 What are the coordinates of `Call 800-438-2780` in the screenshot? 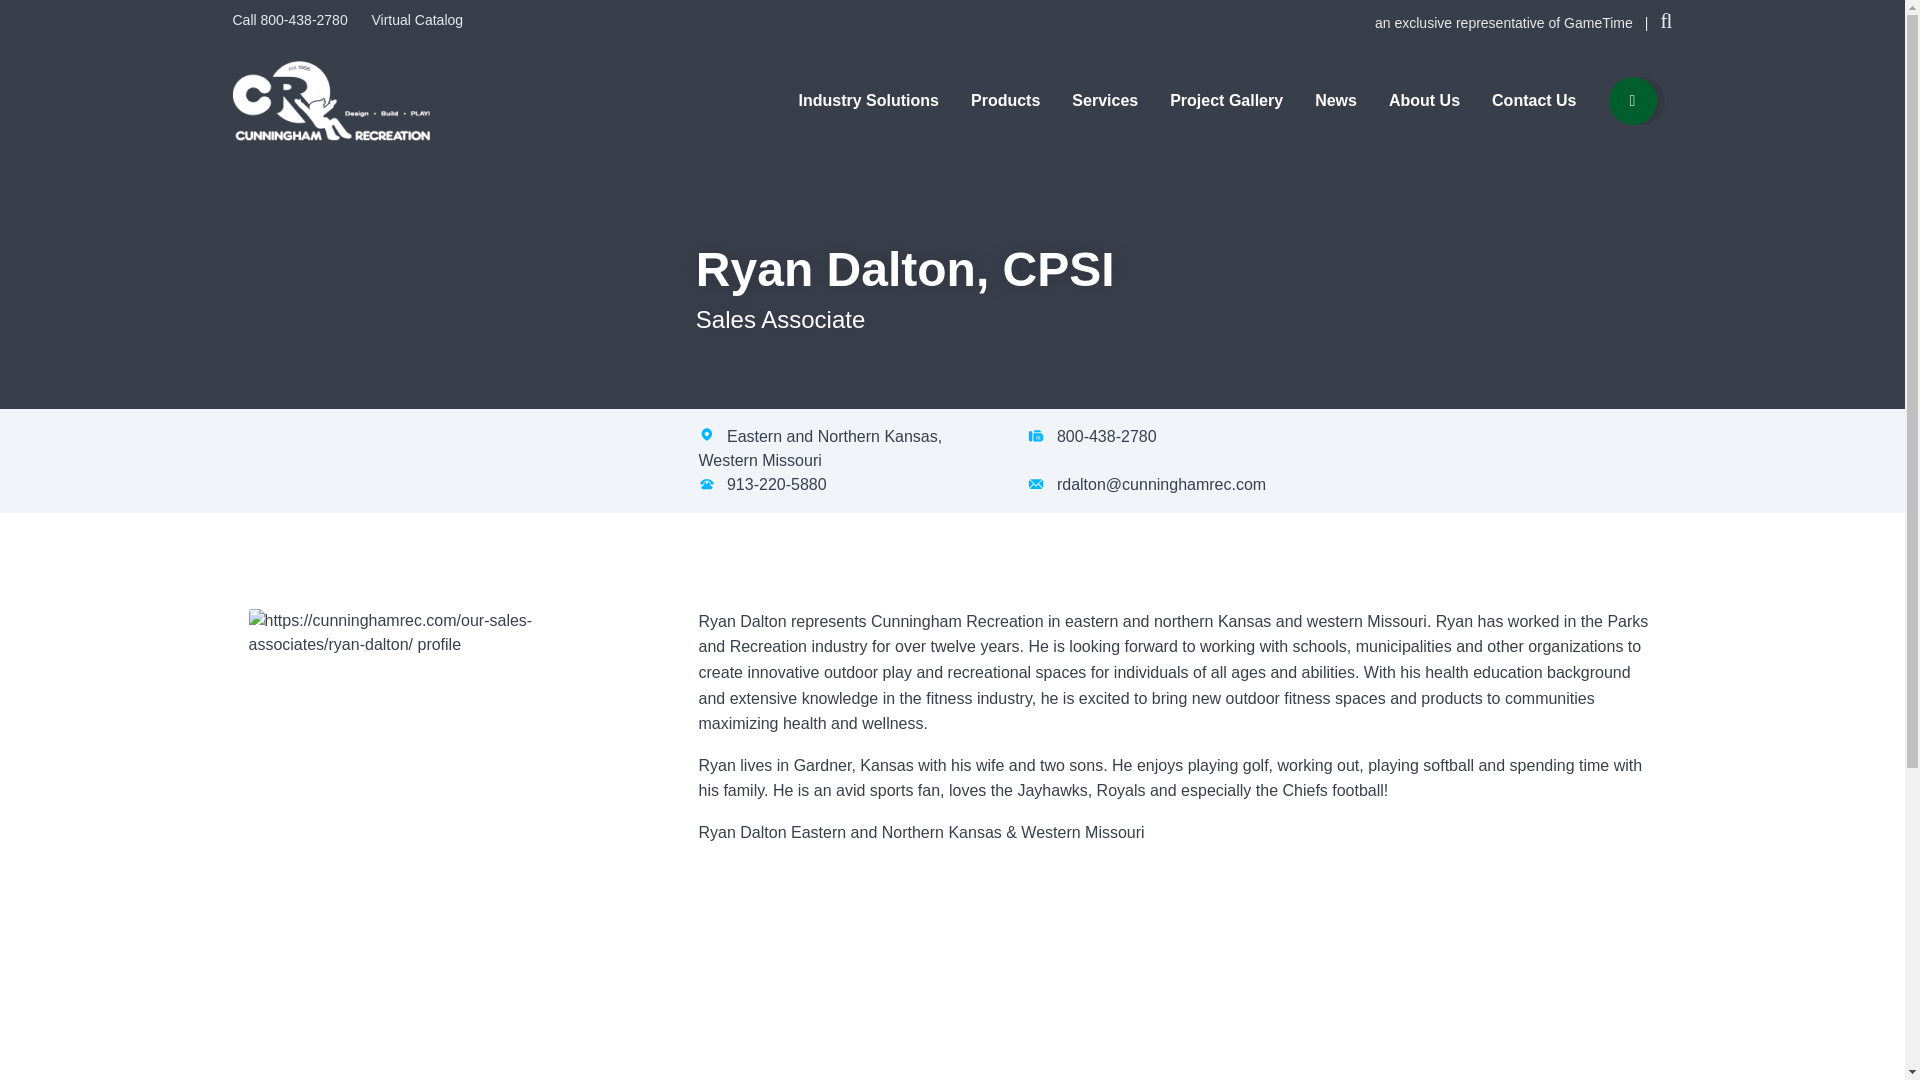 It's located at (292, 20).